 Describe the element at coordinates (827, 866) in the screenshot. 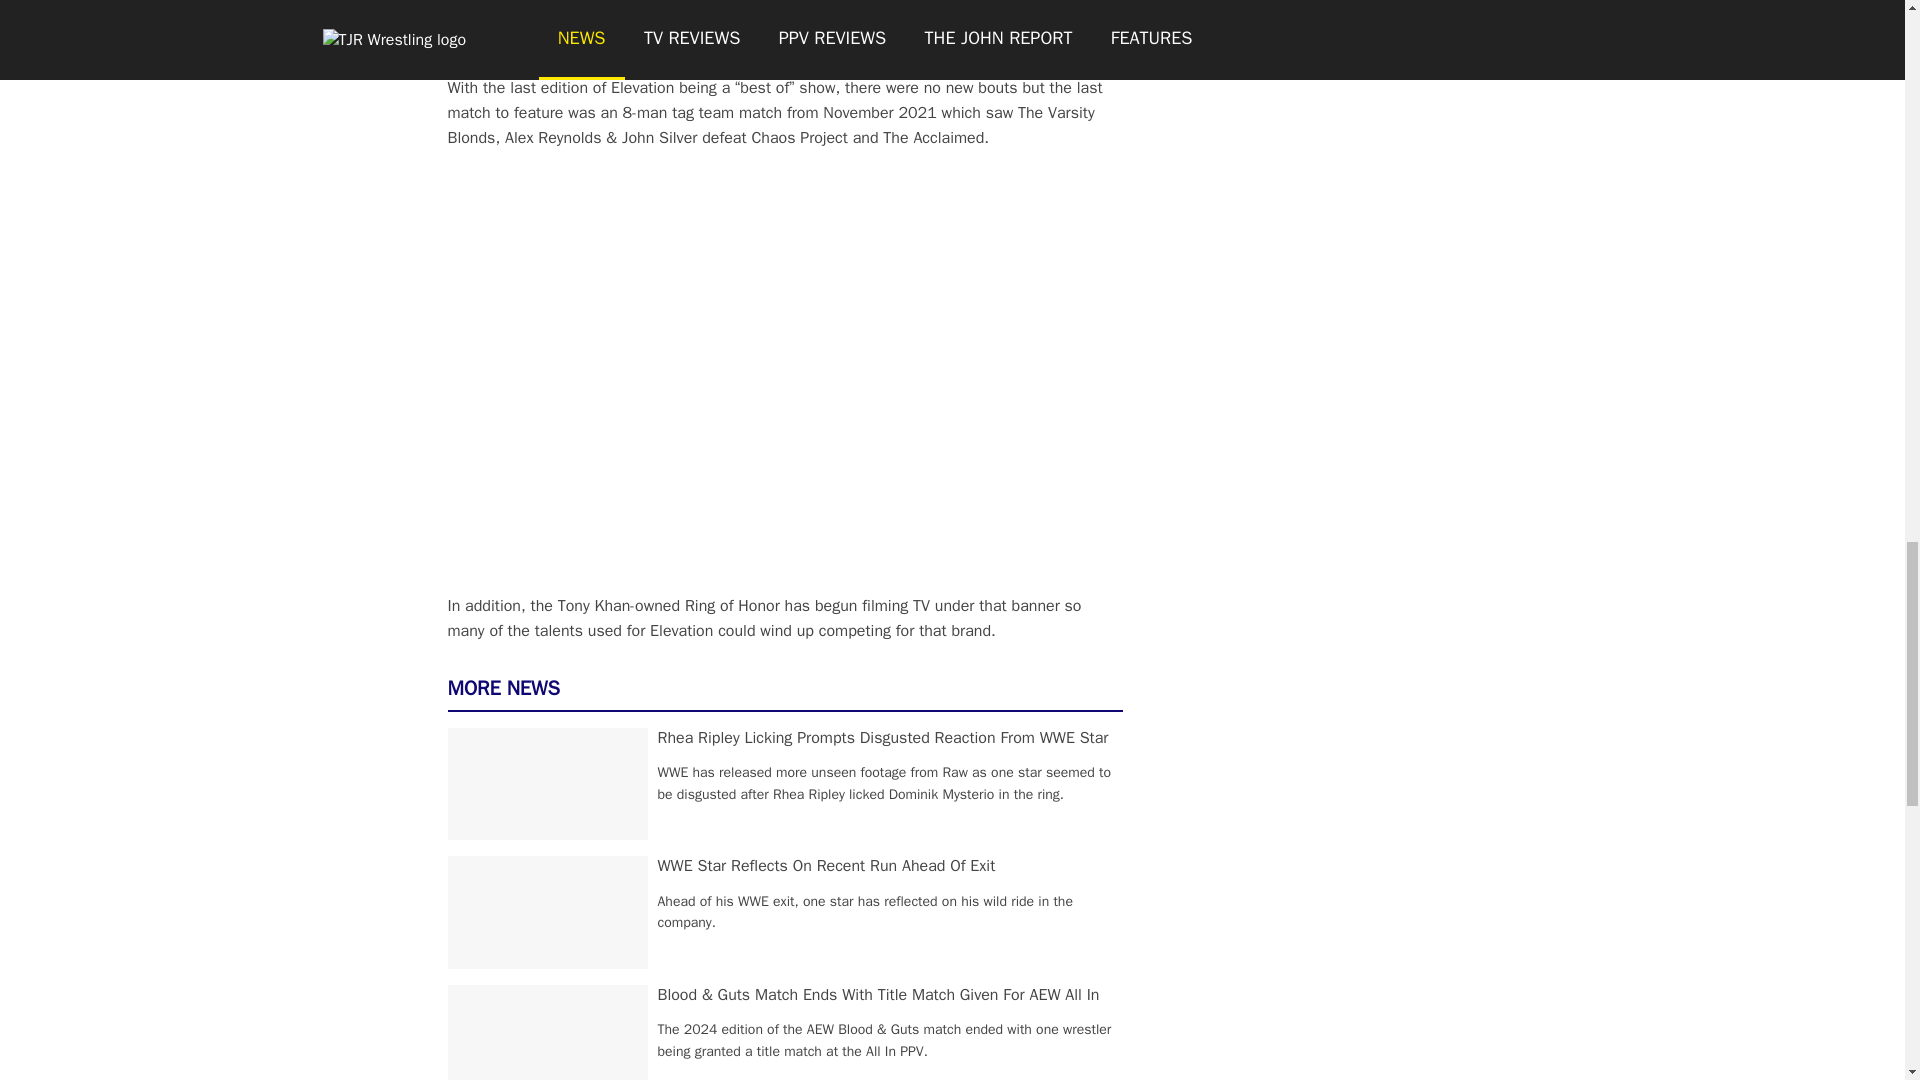

I see `WWE Star Reflects On Recent Run Ahead Of Exit` at that location.